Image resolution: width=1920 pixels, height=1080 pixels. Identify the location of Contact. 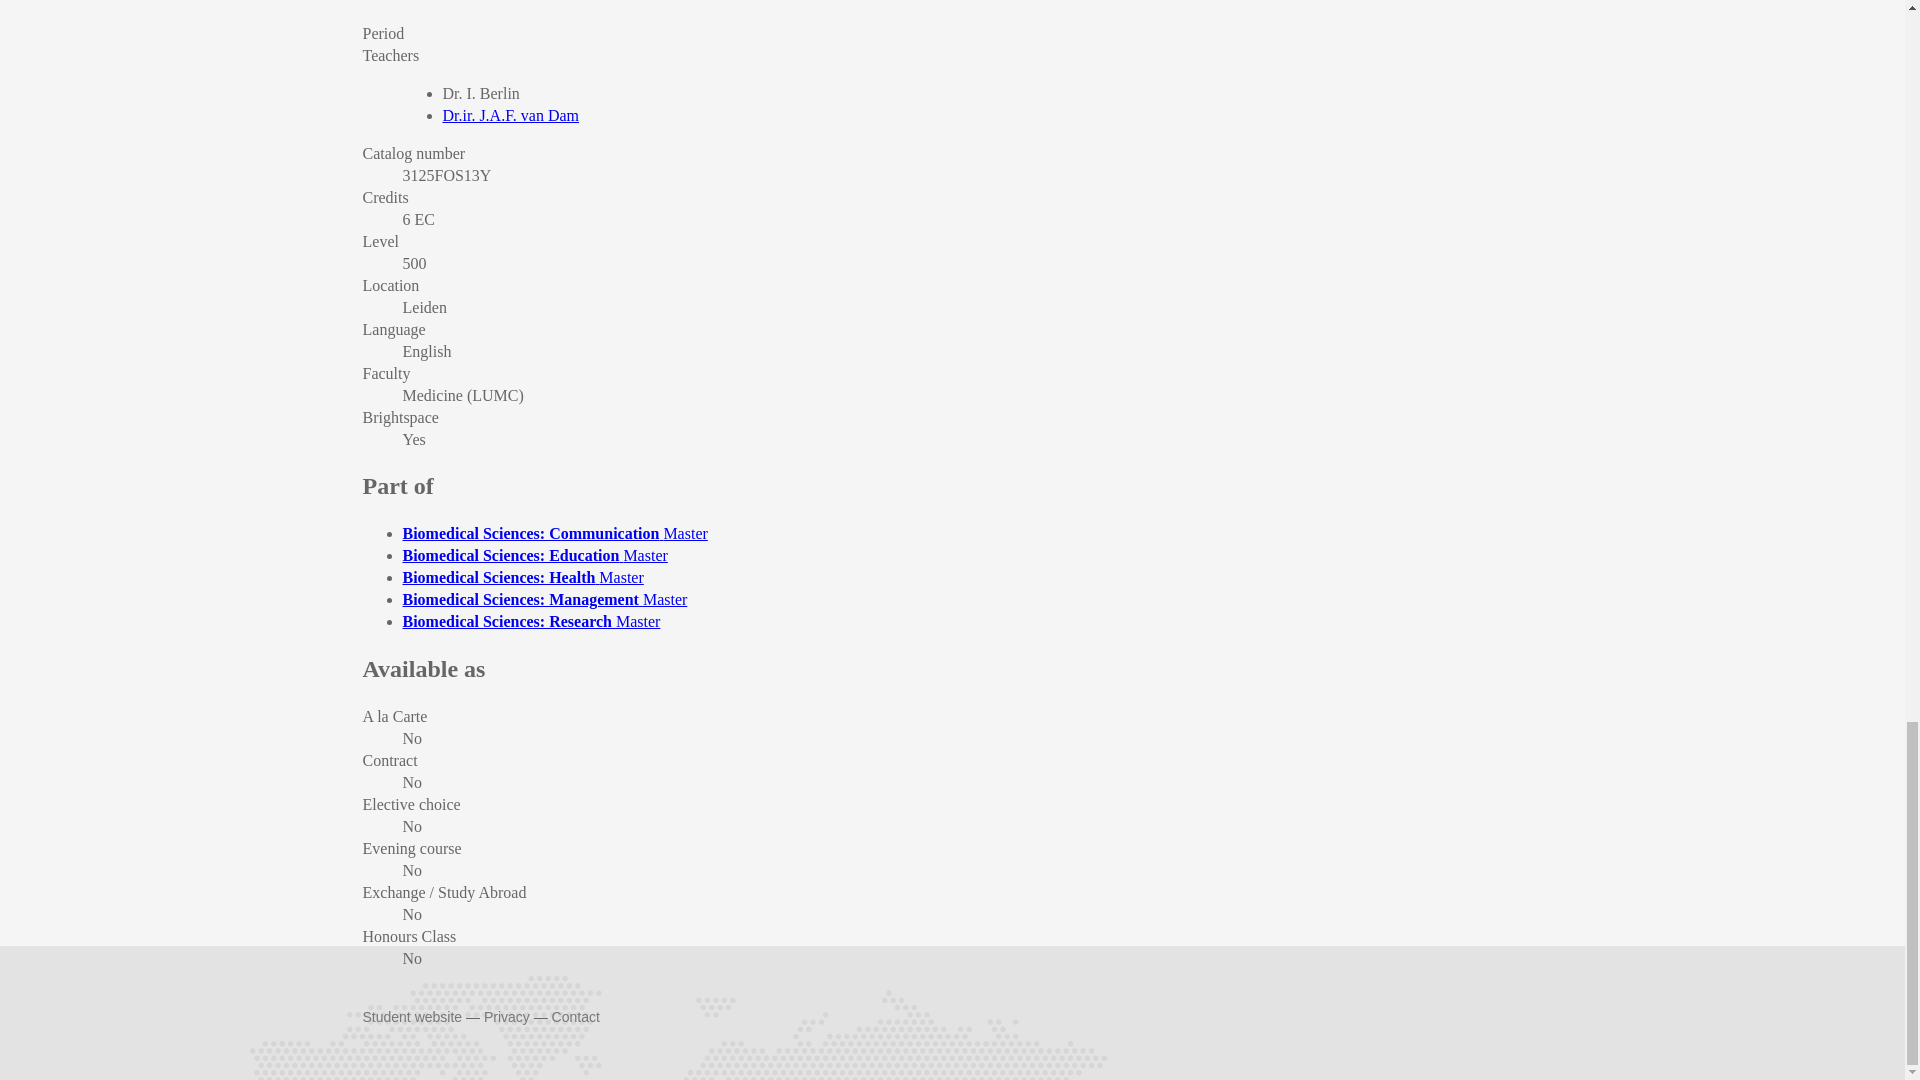
(576, 1016).